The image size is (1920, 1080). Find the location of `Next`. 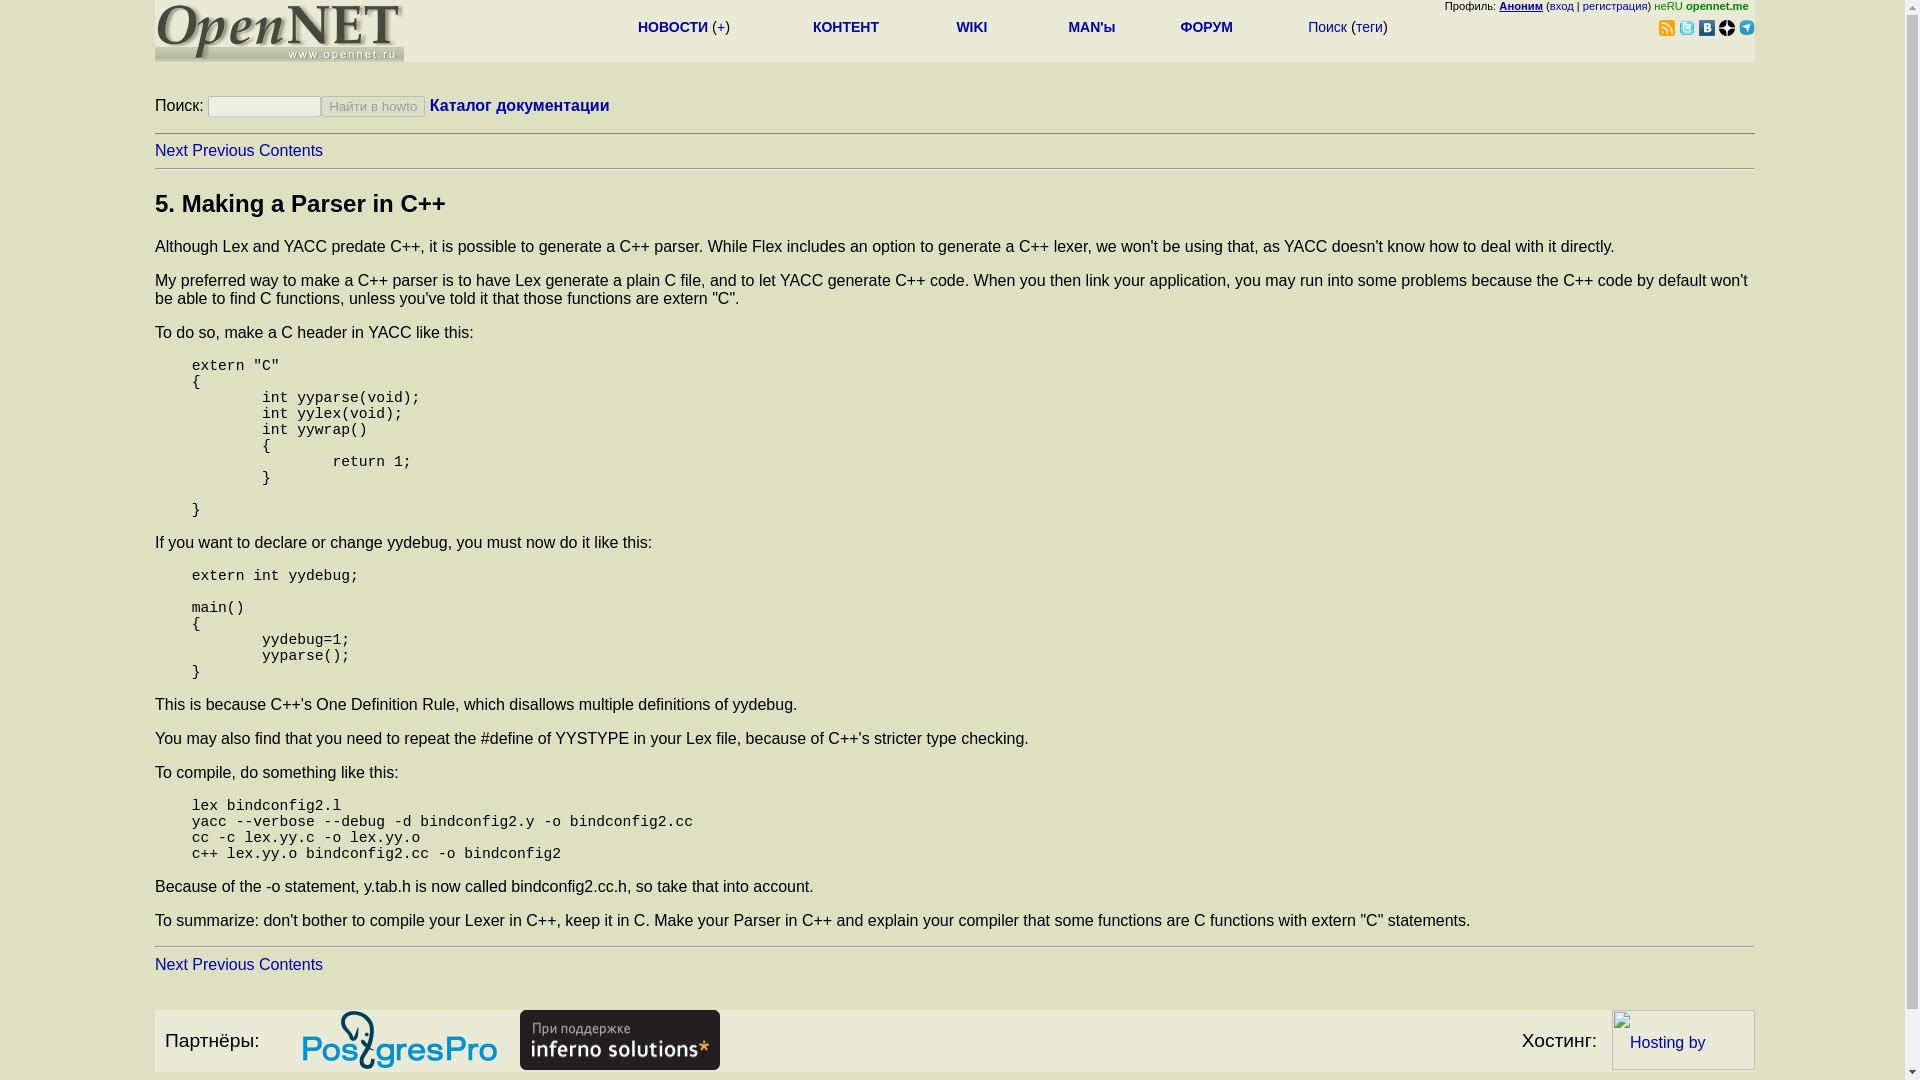

Next is located at coordinates (172, 964).